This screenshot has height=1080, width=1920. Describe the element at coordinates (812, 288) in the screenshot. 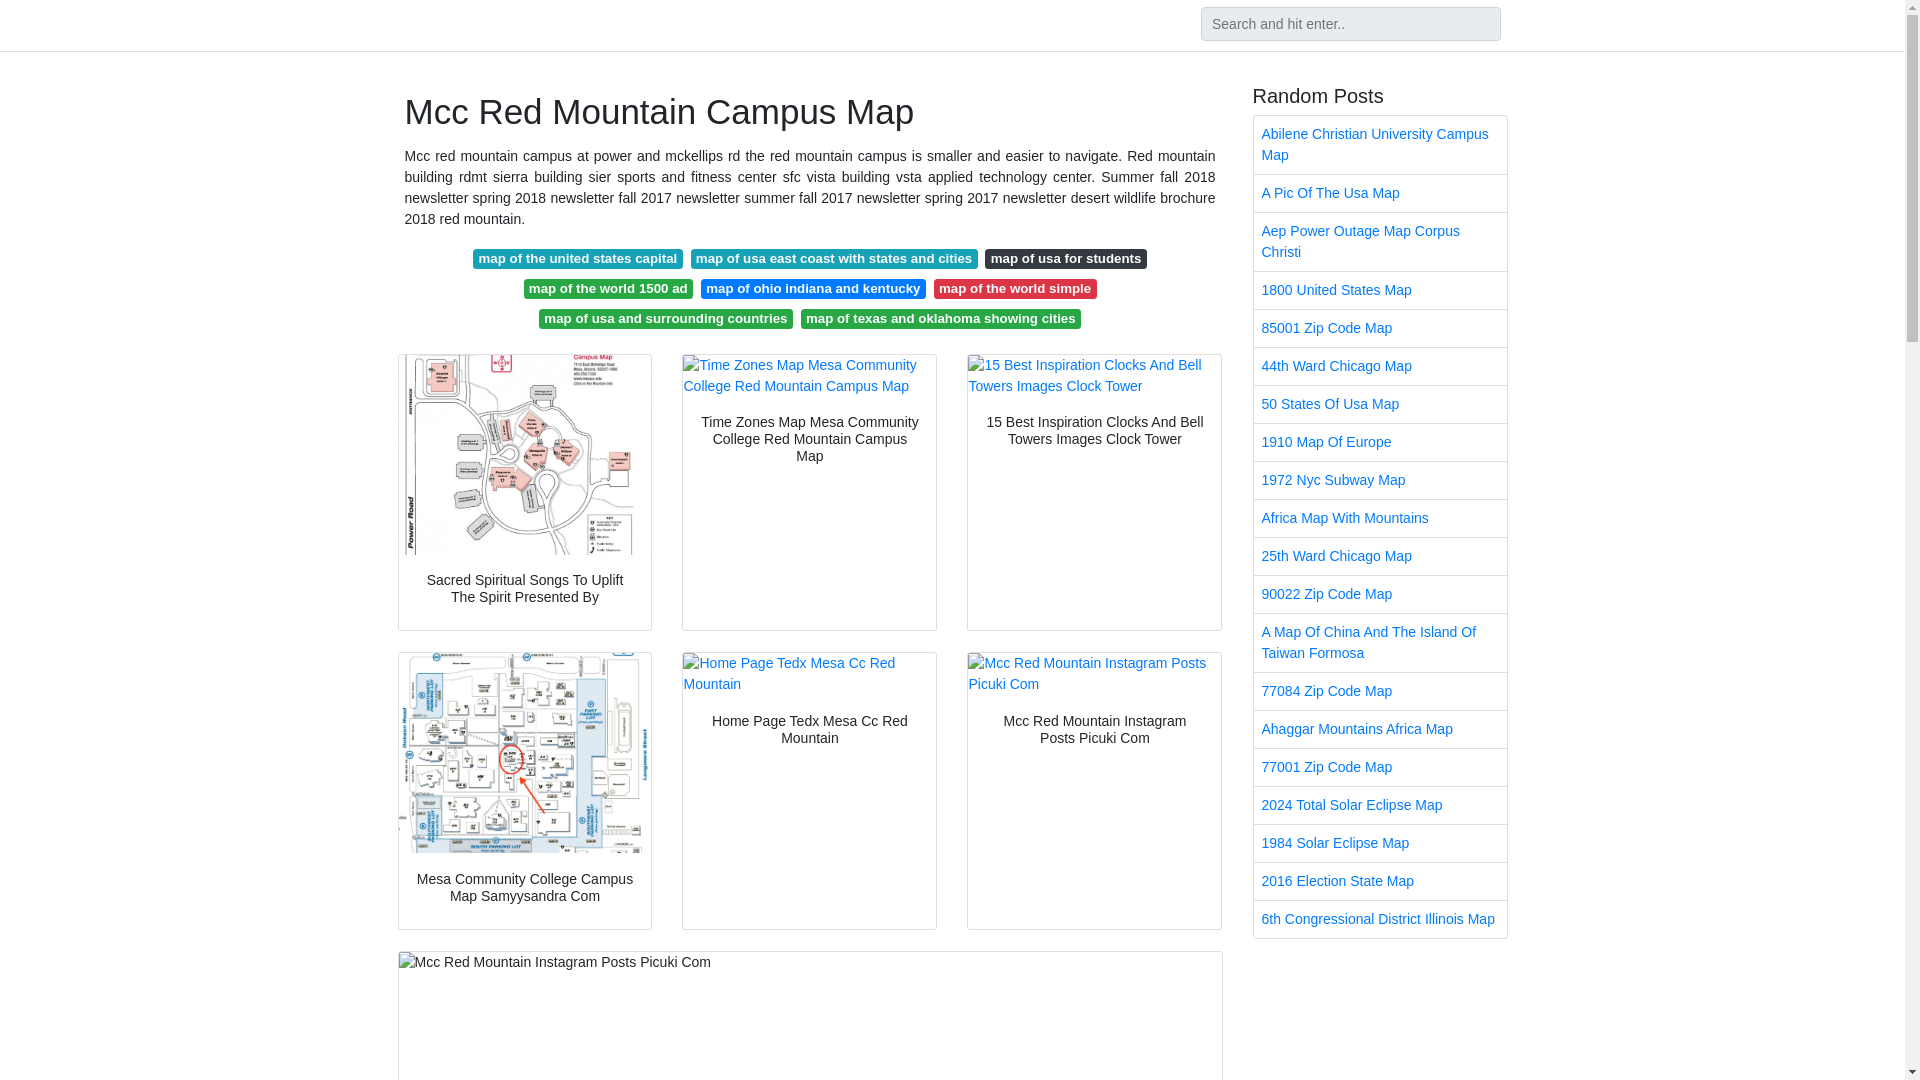

I see `map of ohio indiana and kentucky` at that location.